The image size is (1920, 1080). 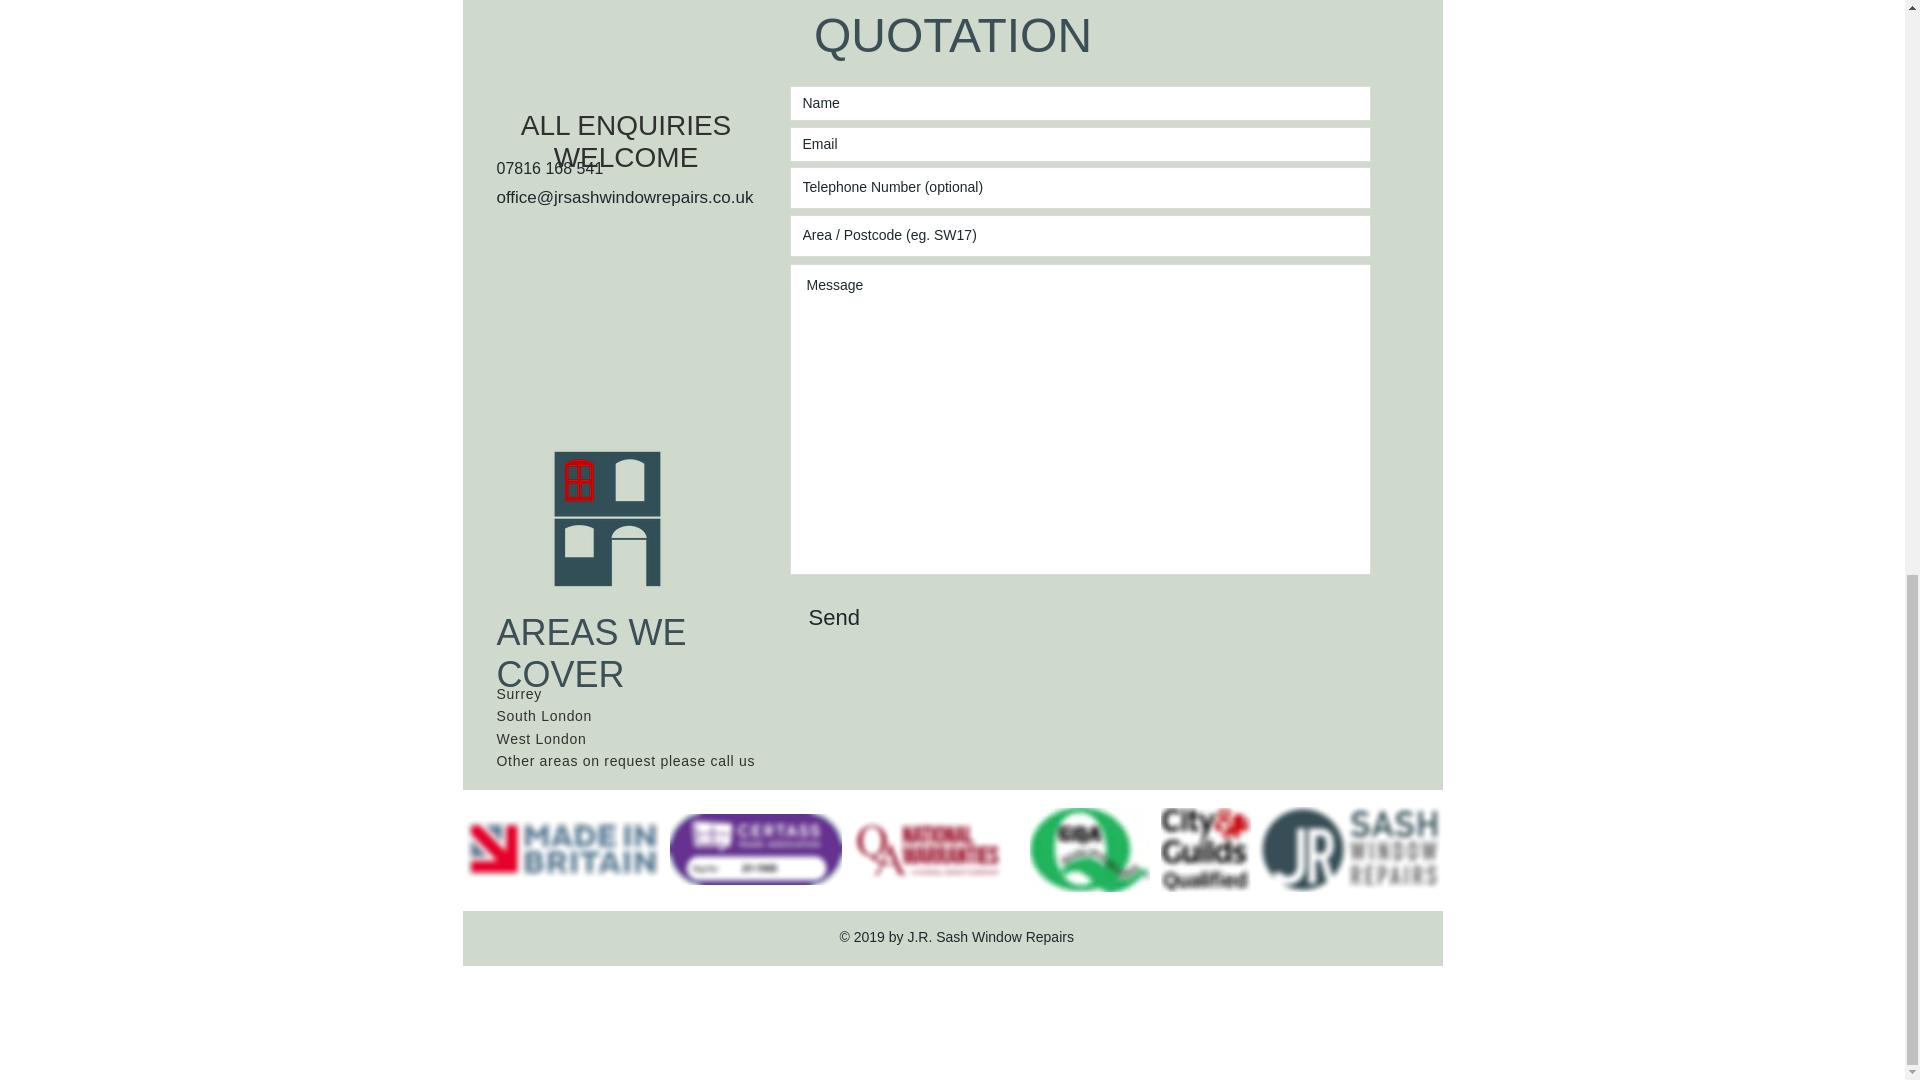 I want to click on 07816 168 541, so click(x=548, y=168).